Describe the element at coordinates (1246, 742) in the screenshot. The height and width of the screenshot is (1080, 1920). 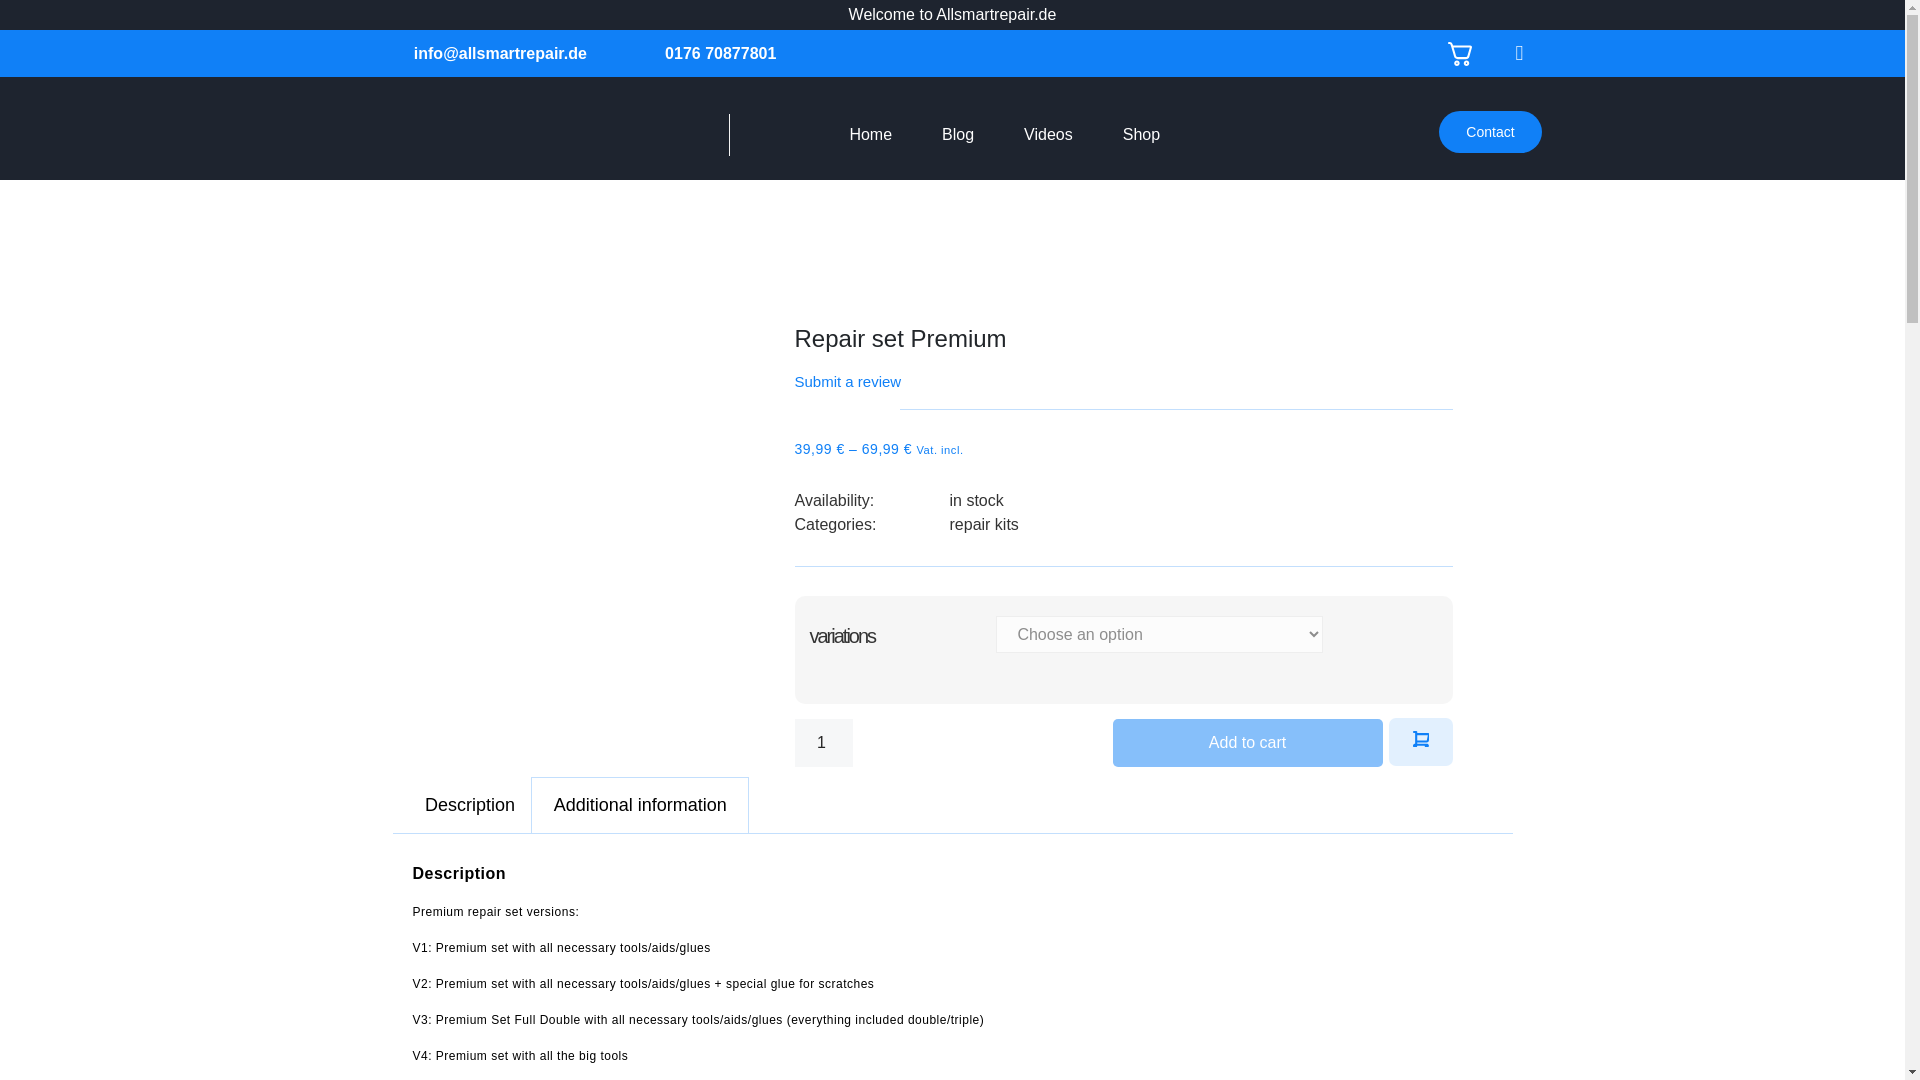
I see `Add to cart` at that location.